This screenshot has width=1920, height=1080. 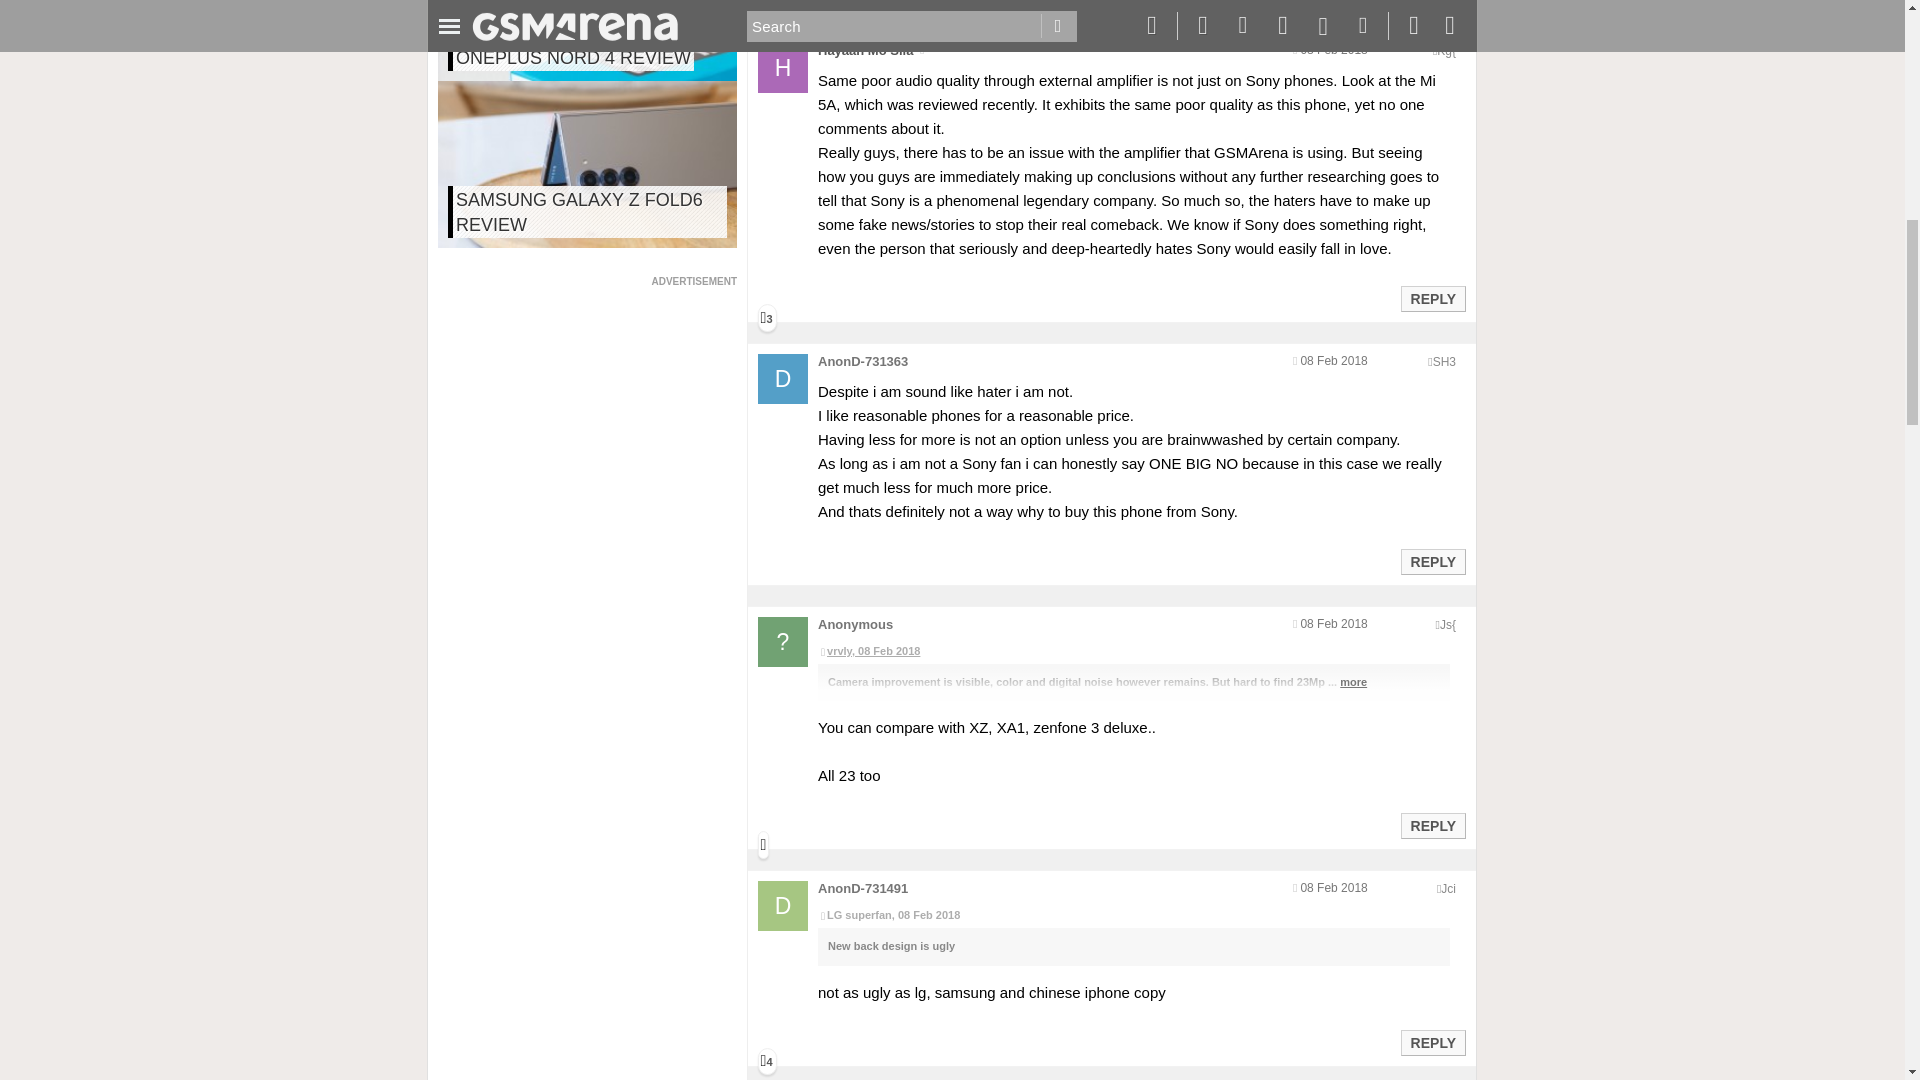 What do you see at coordinates (1444, 362) in the screenshot?
I see `Encoded anonymized location` at bounding box center [1444, 362].